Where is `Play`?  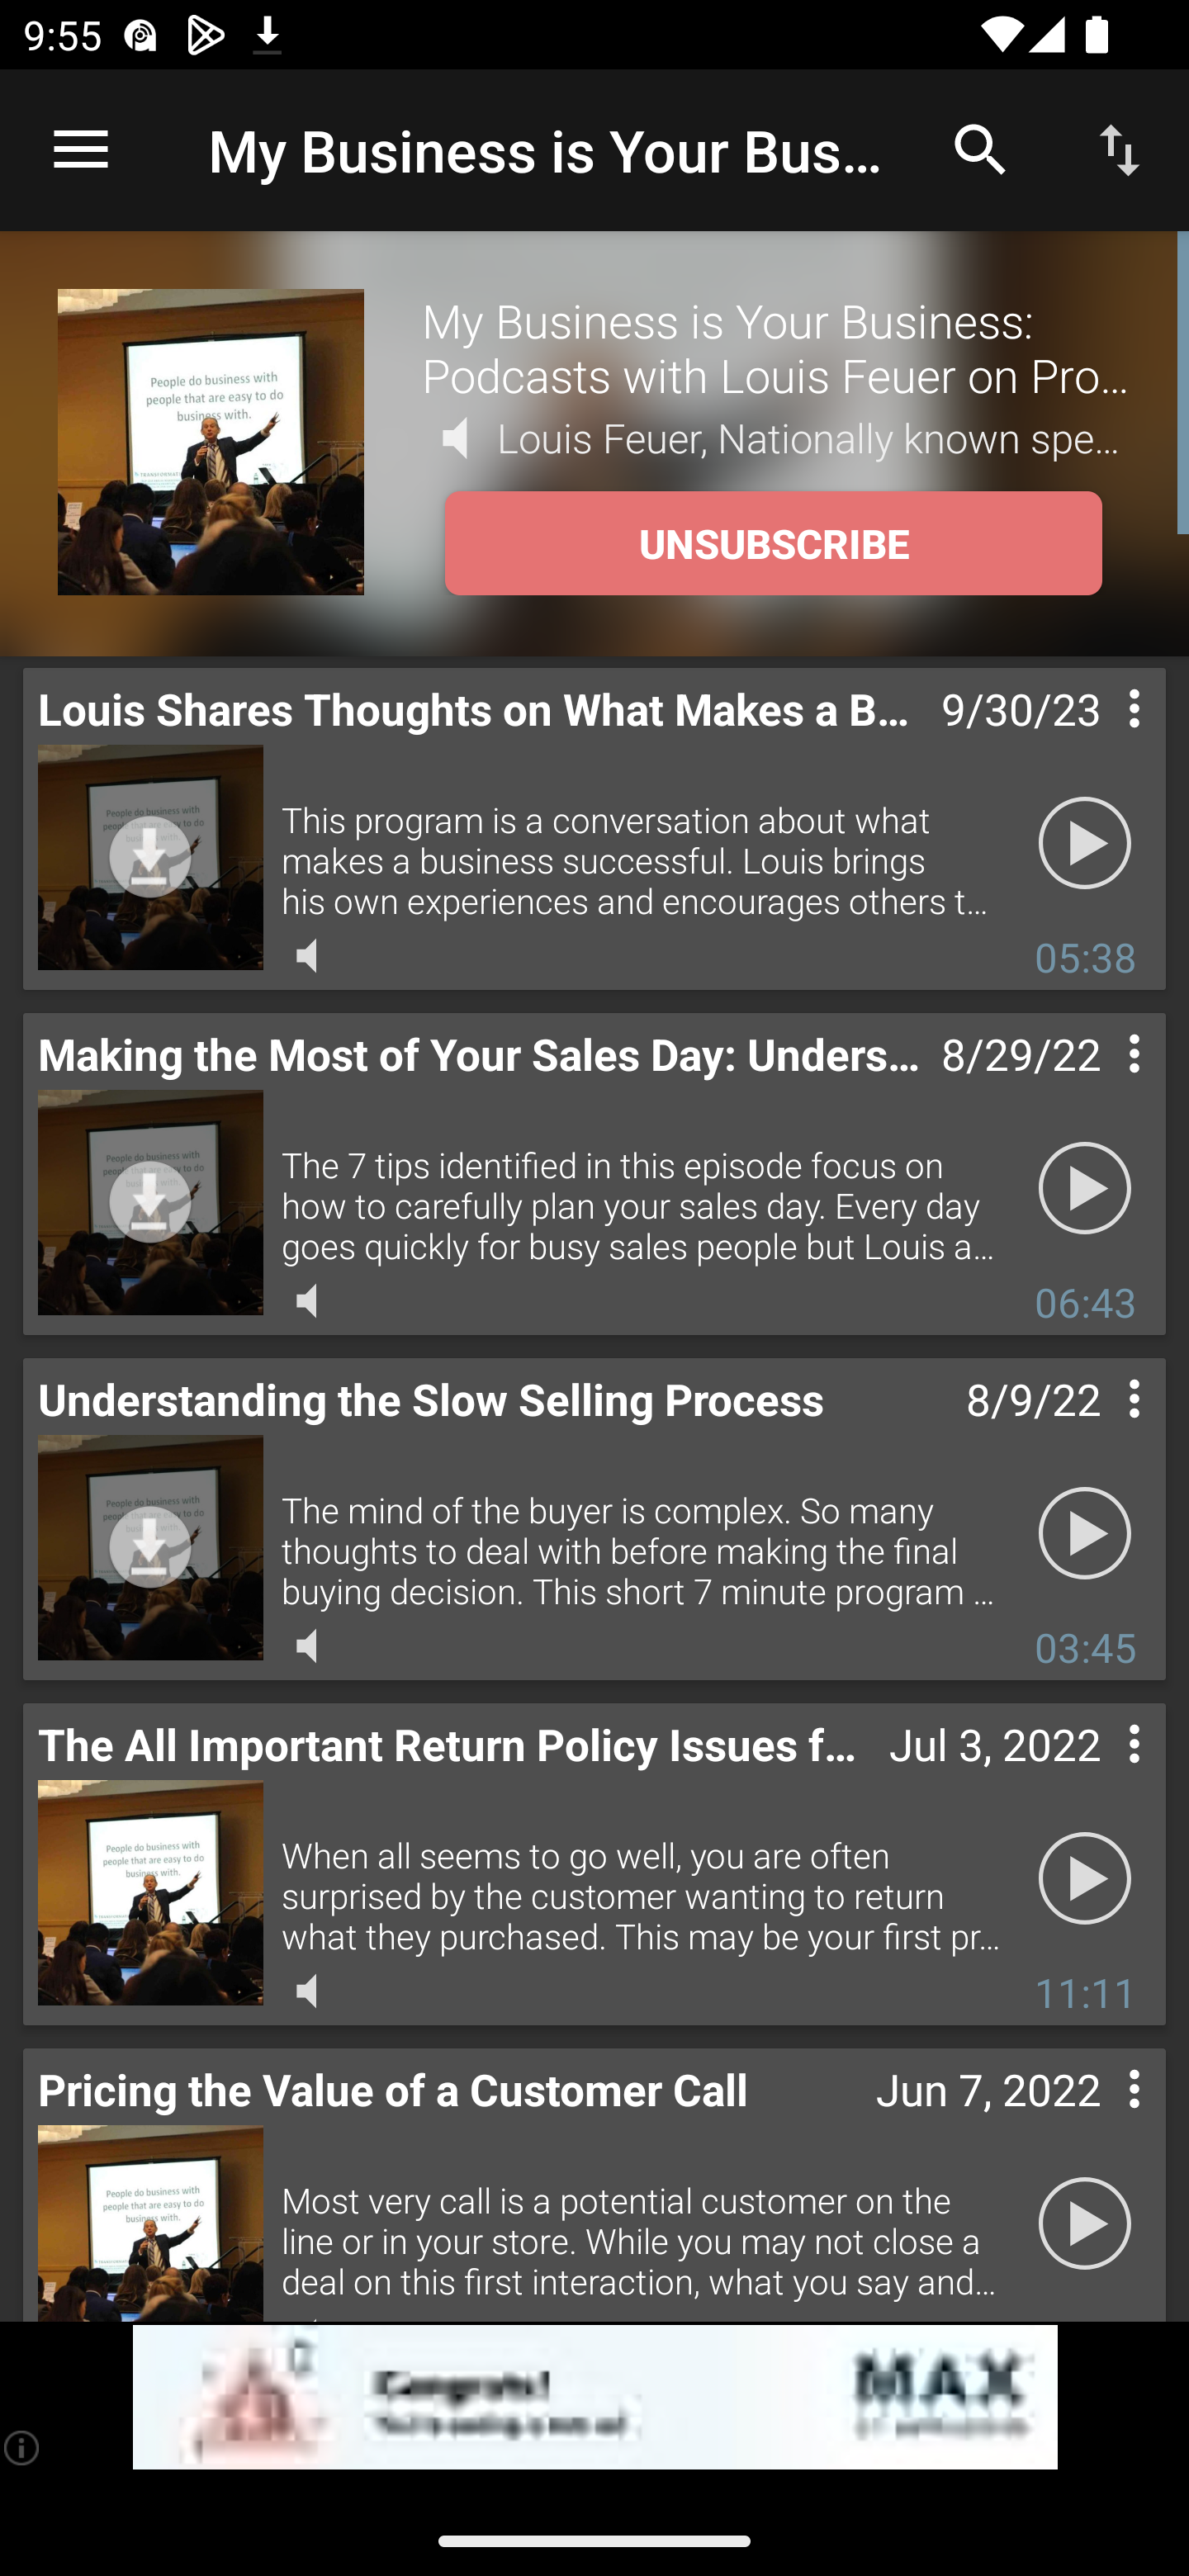 Play is located at coordinates (1085, 2224).